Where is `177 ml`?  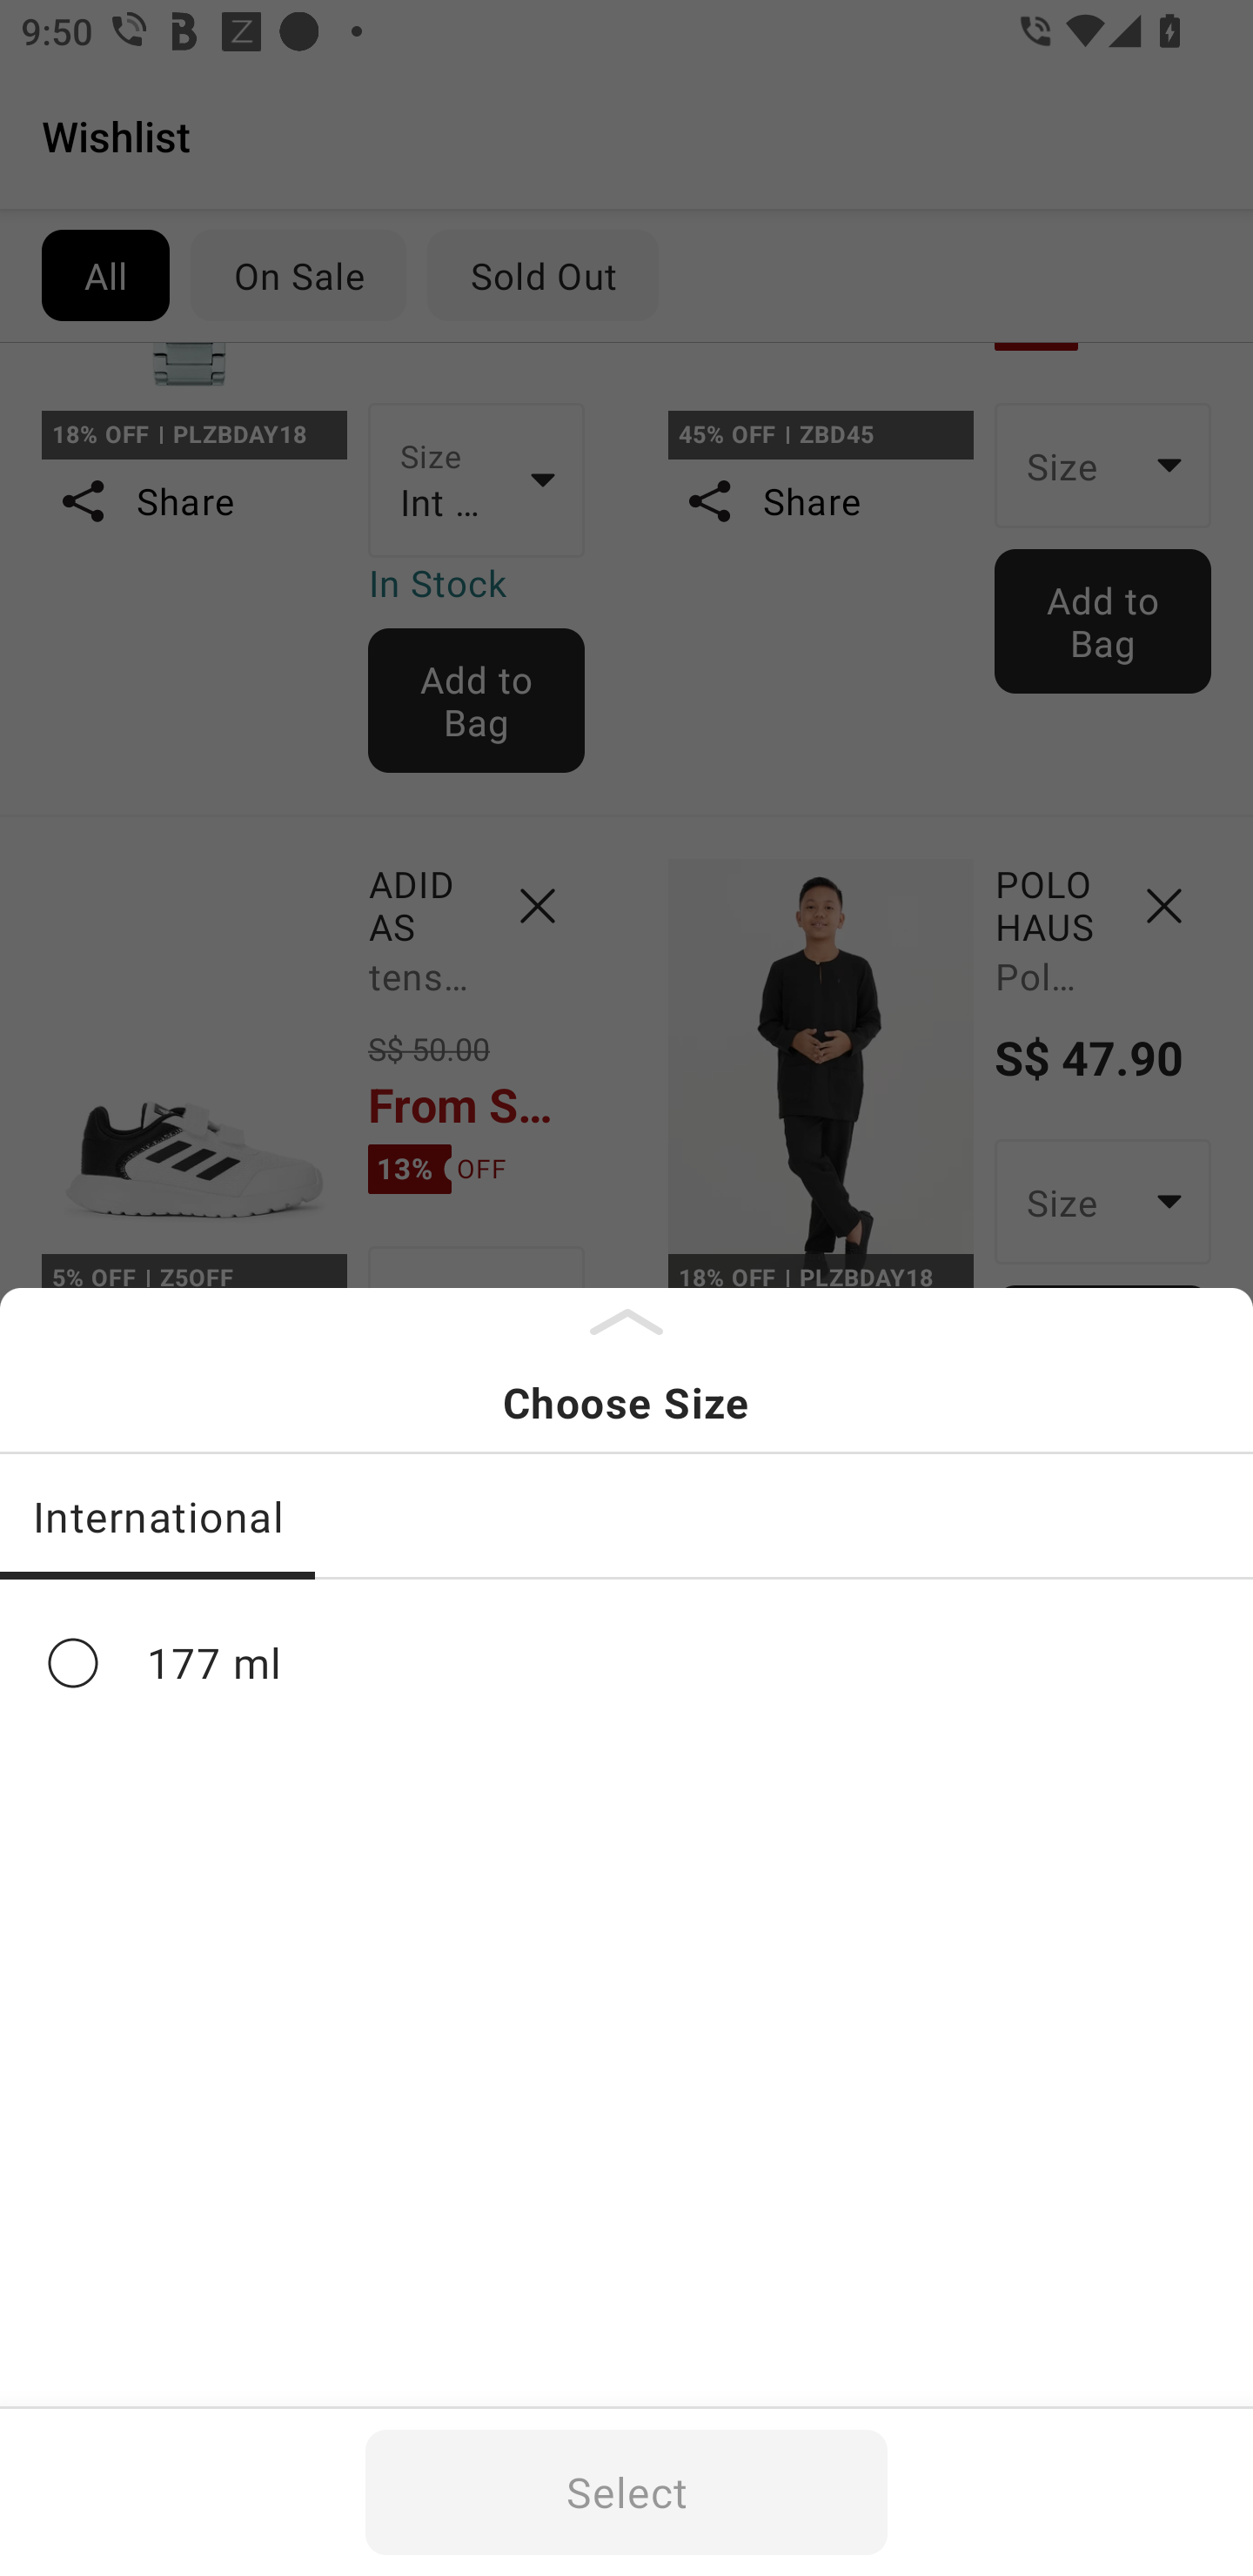 177 ml is located at coordinates (626, 1662).